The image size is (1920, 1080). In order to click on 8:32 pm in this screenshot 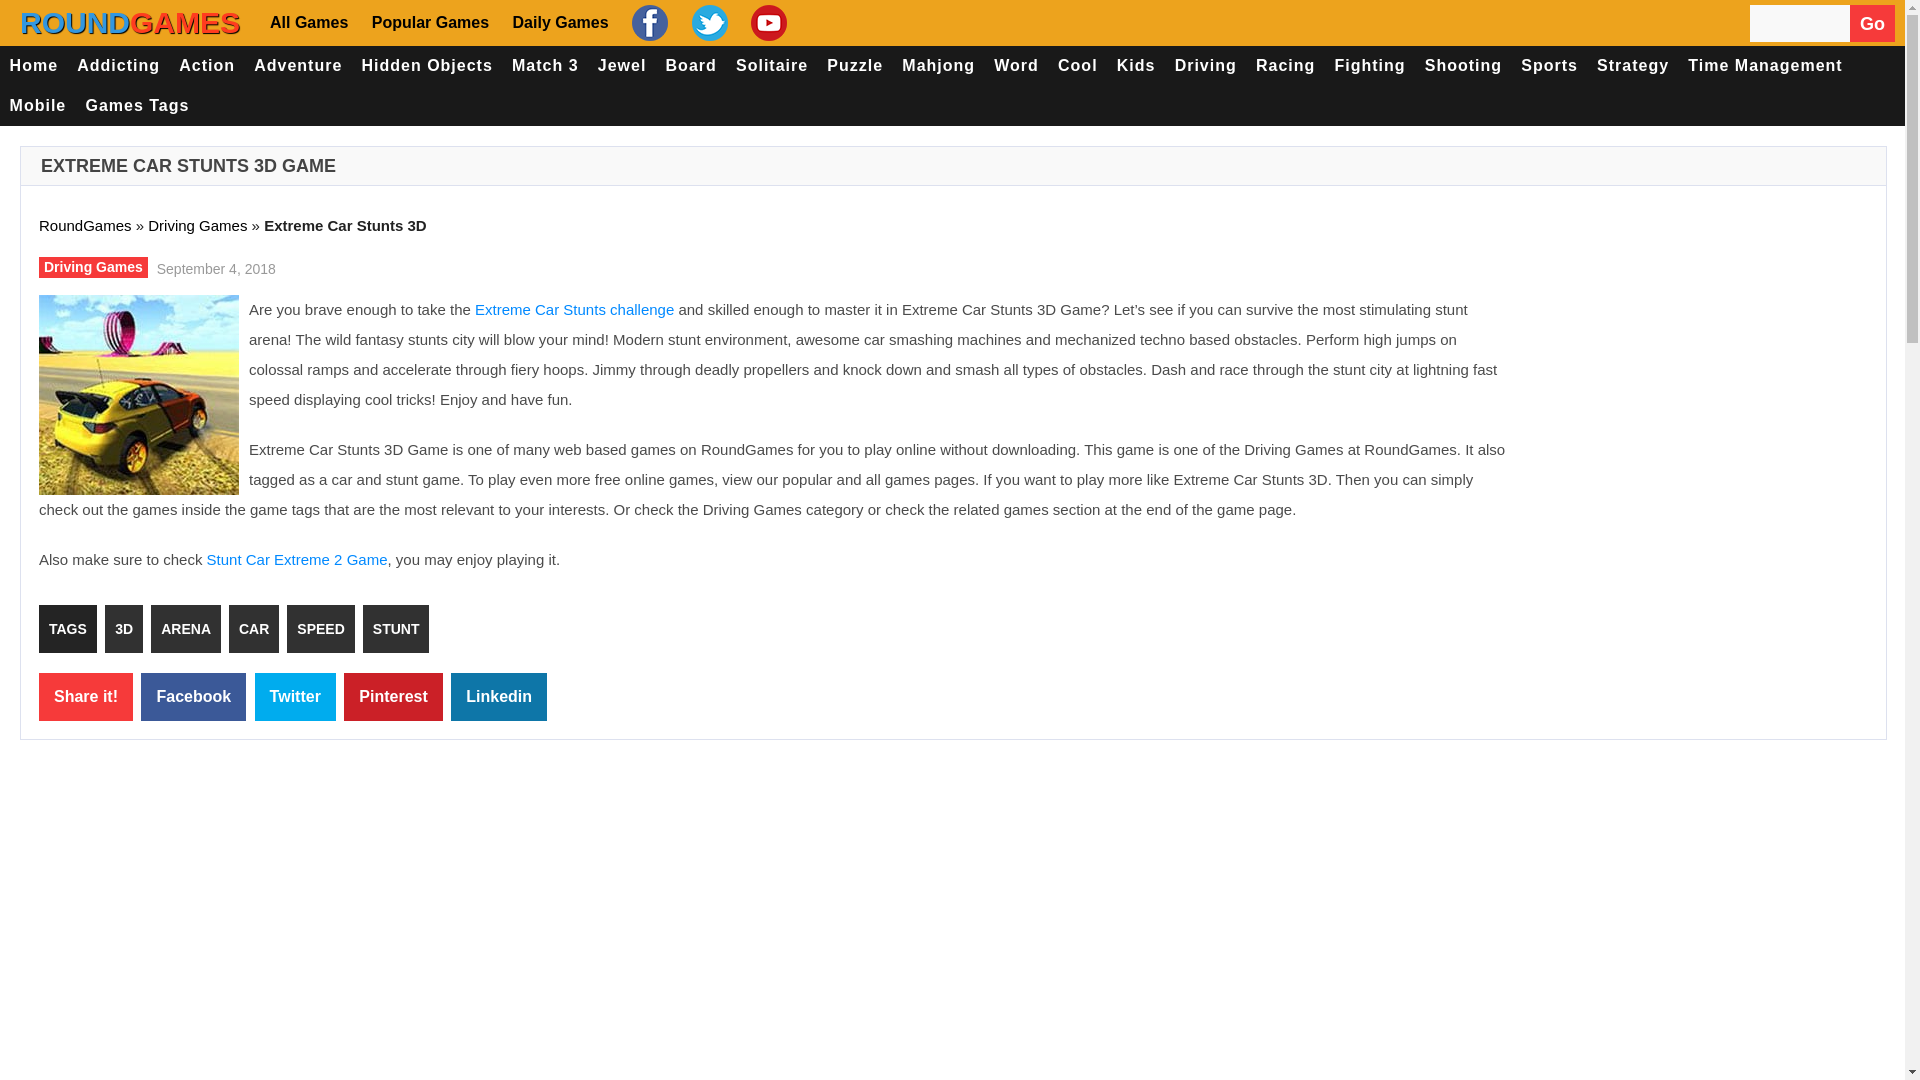, I will do `click(214, 267)`.